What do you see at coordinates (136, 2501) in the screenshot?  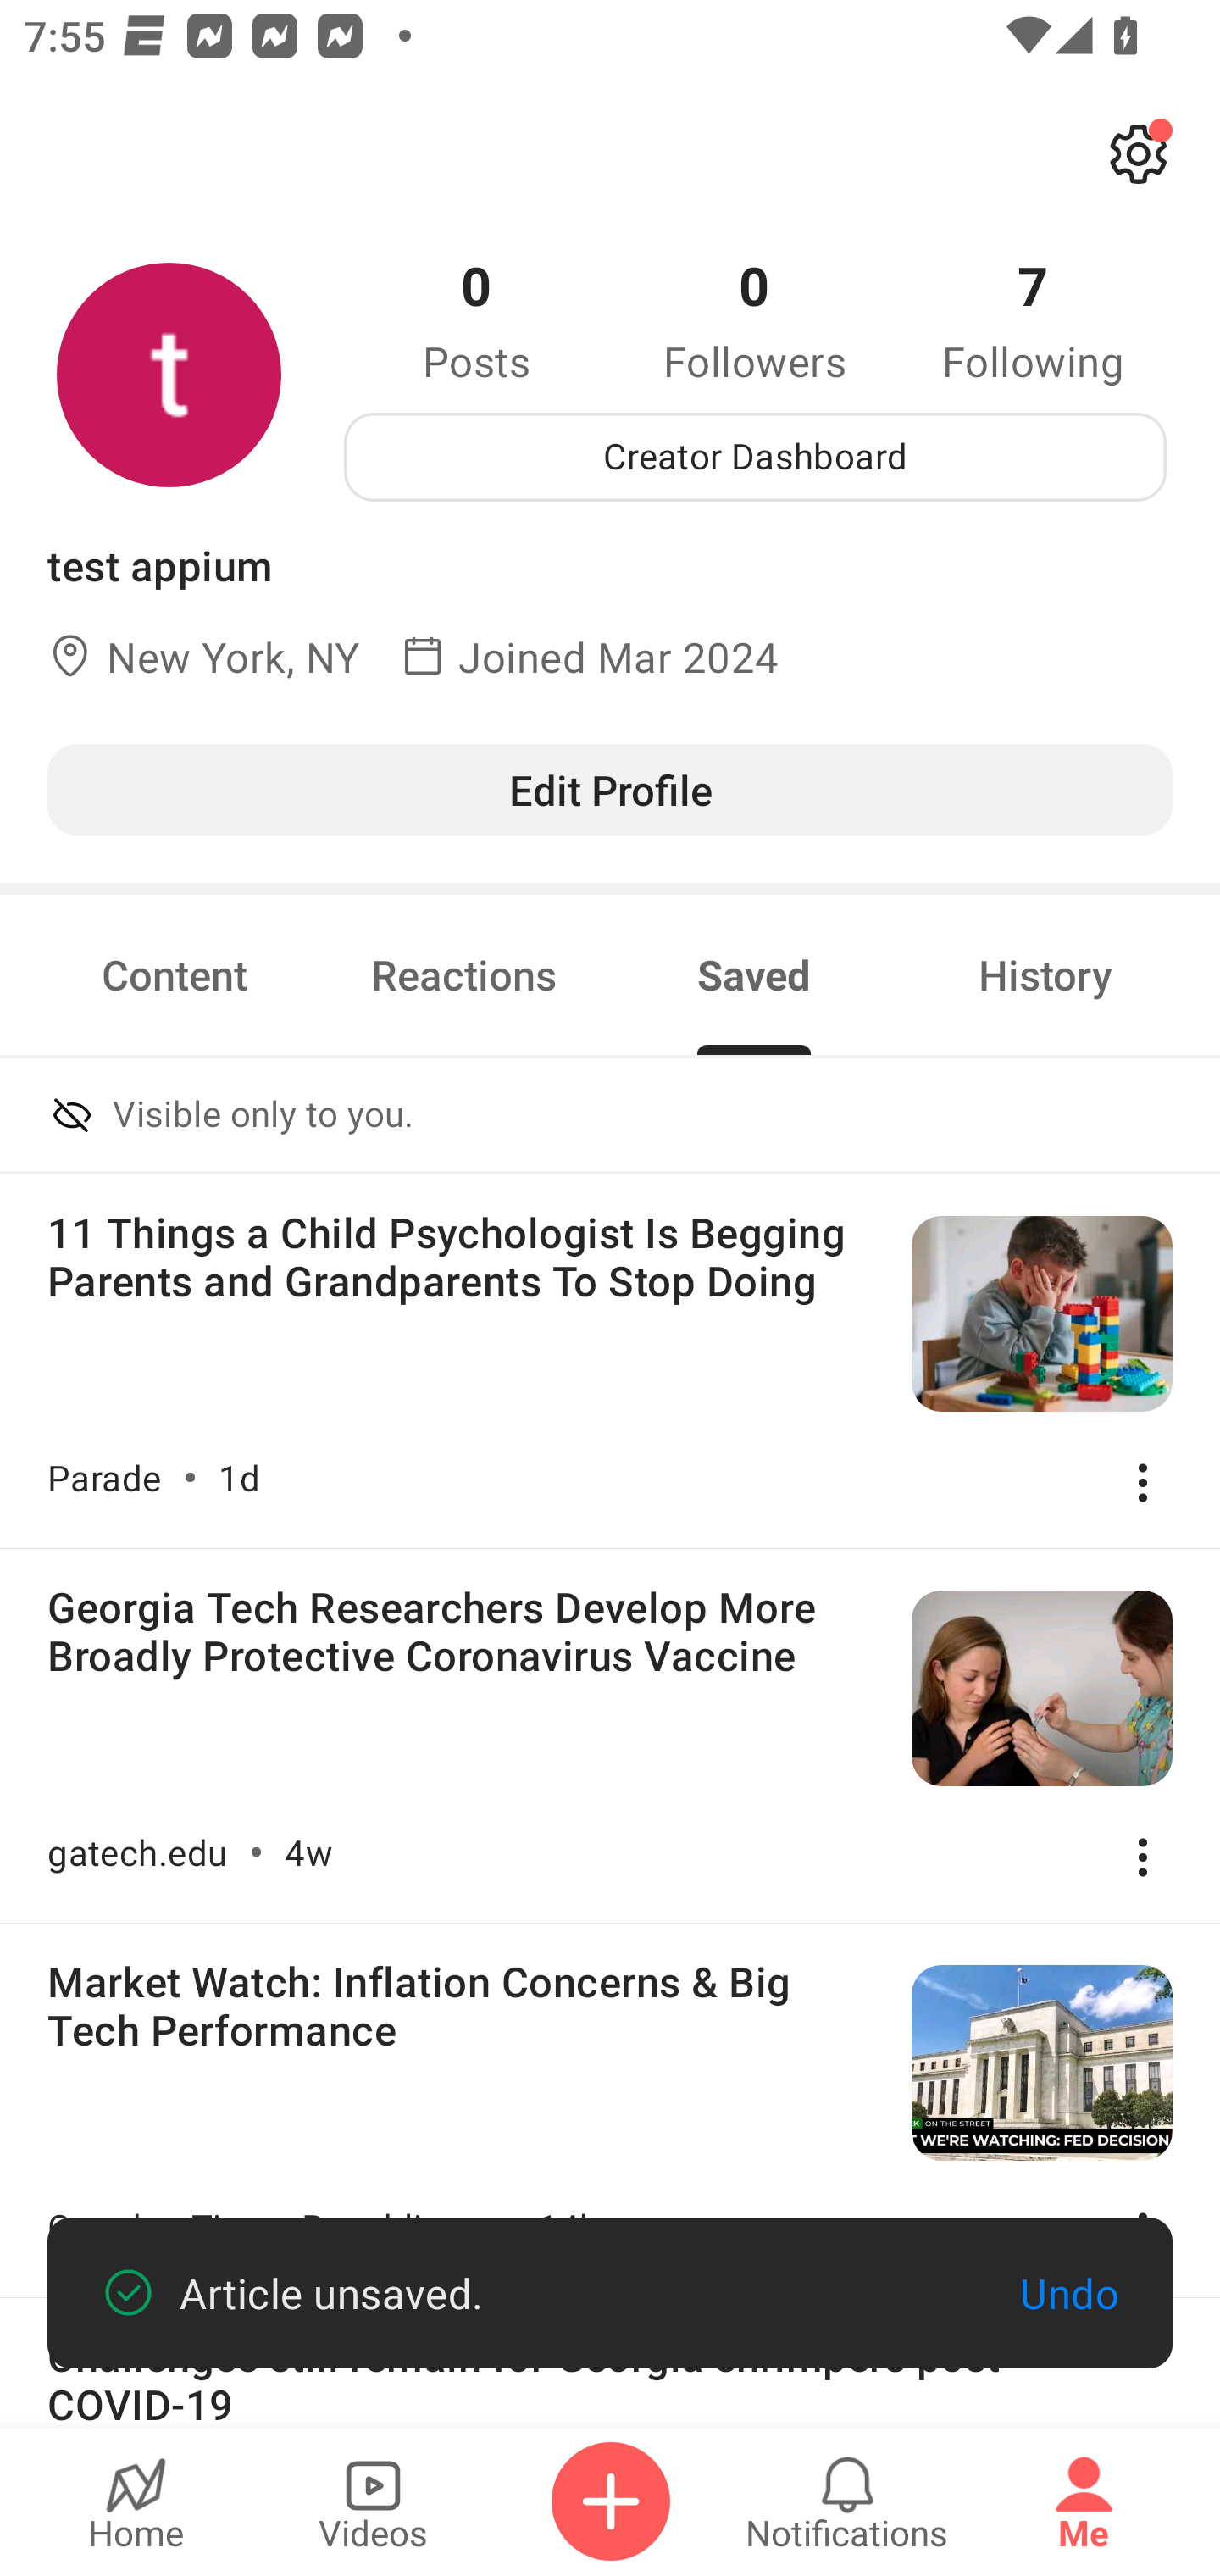 I see `Home` at bounding box center [136, 2501].